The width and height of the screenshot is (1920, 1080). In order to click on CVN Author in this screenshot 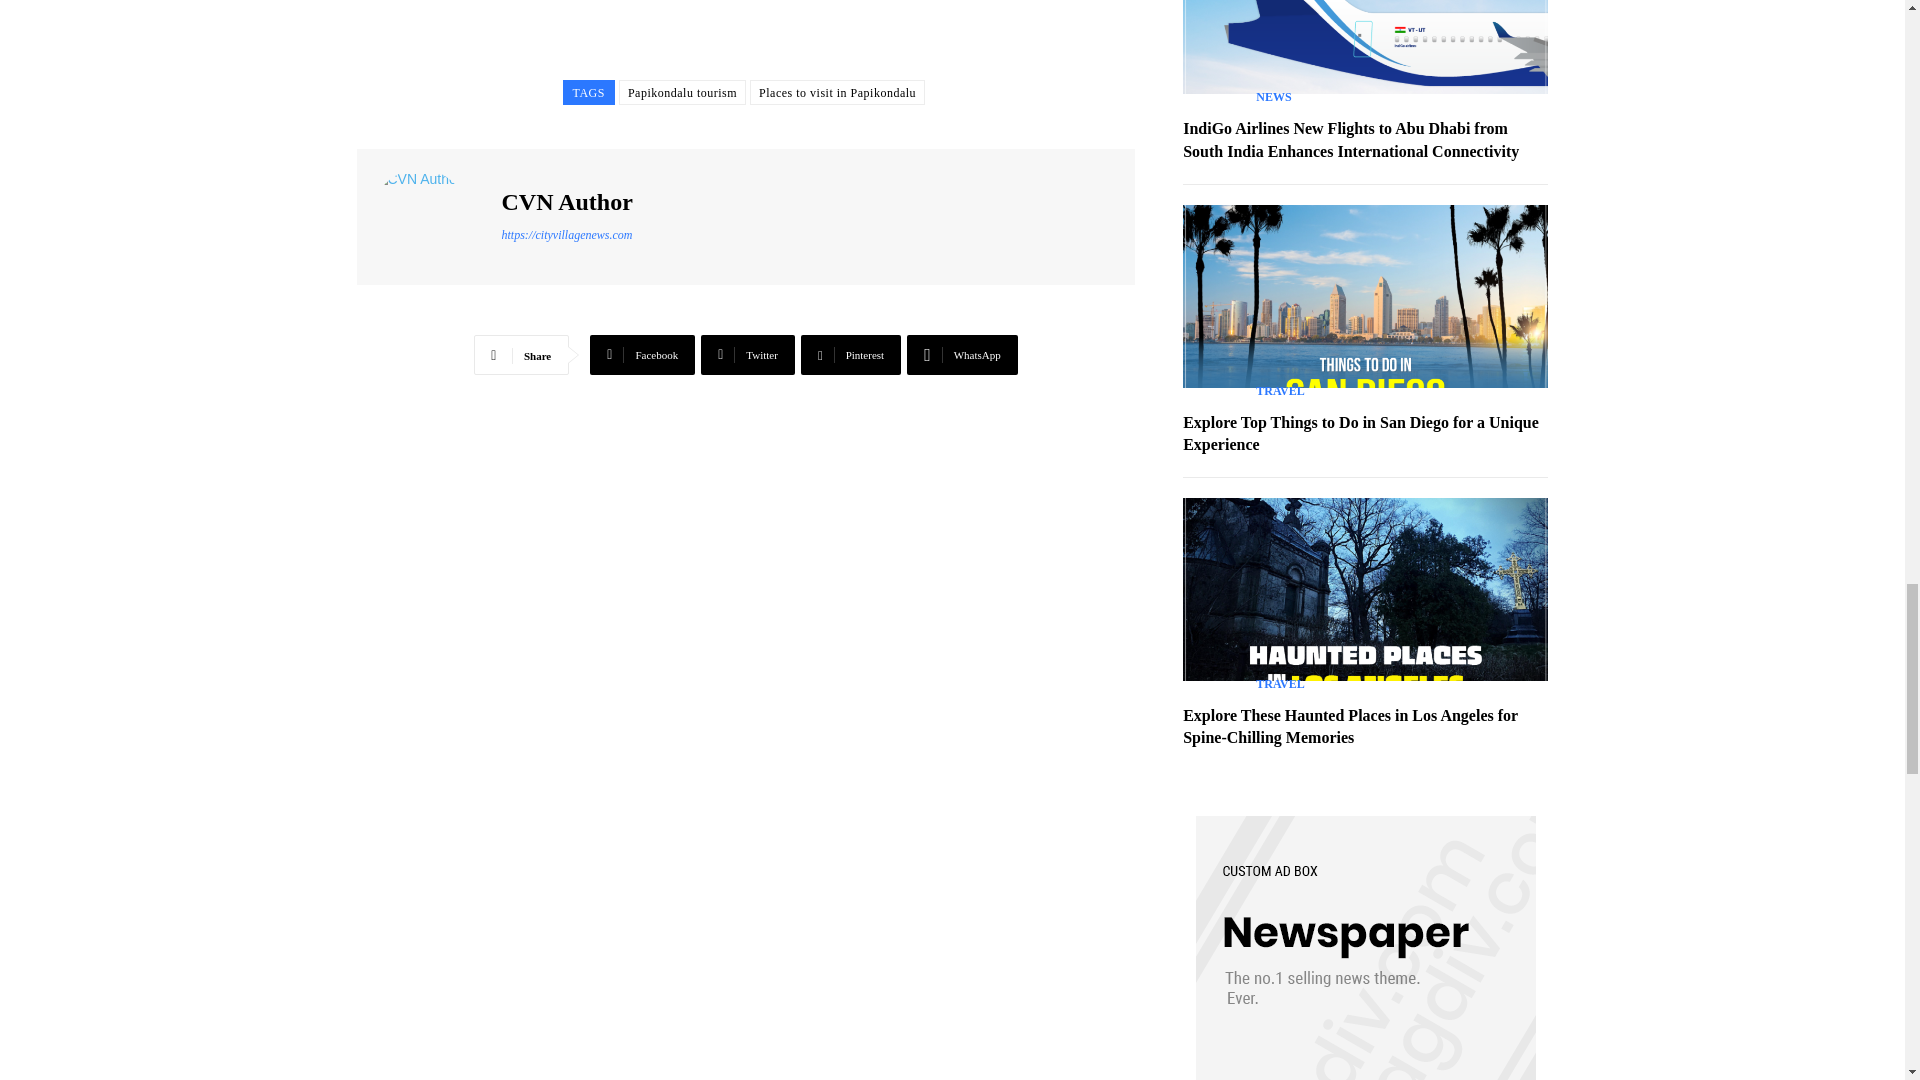, I will do `click(432, 216)`.